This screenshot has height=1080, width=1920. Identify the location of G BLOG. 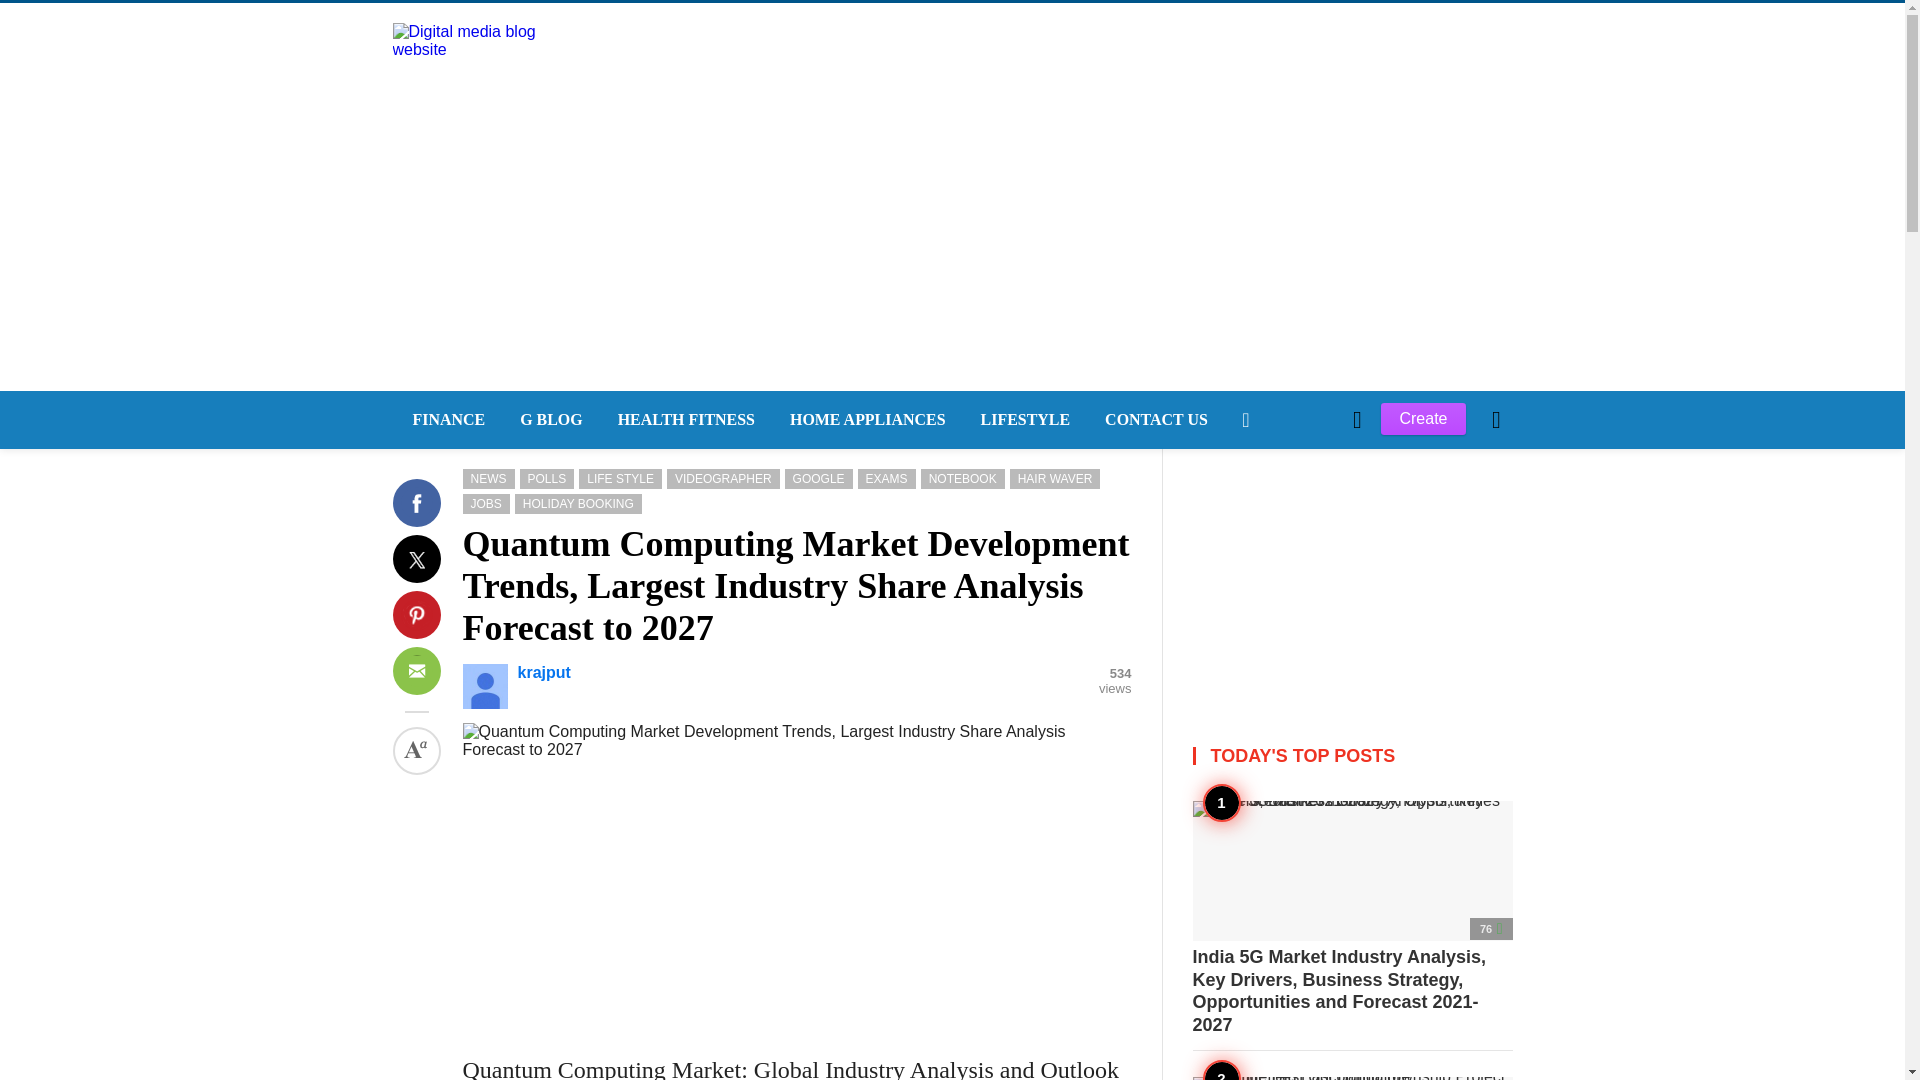
(548, 420).